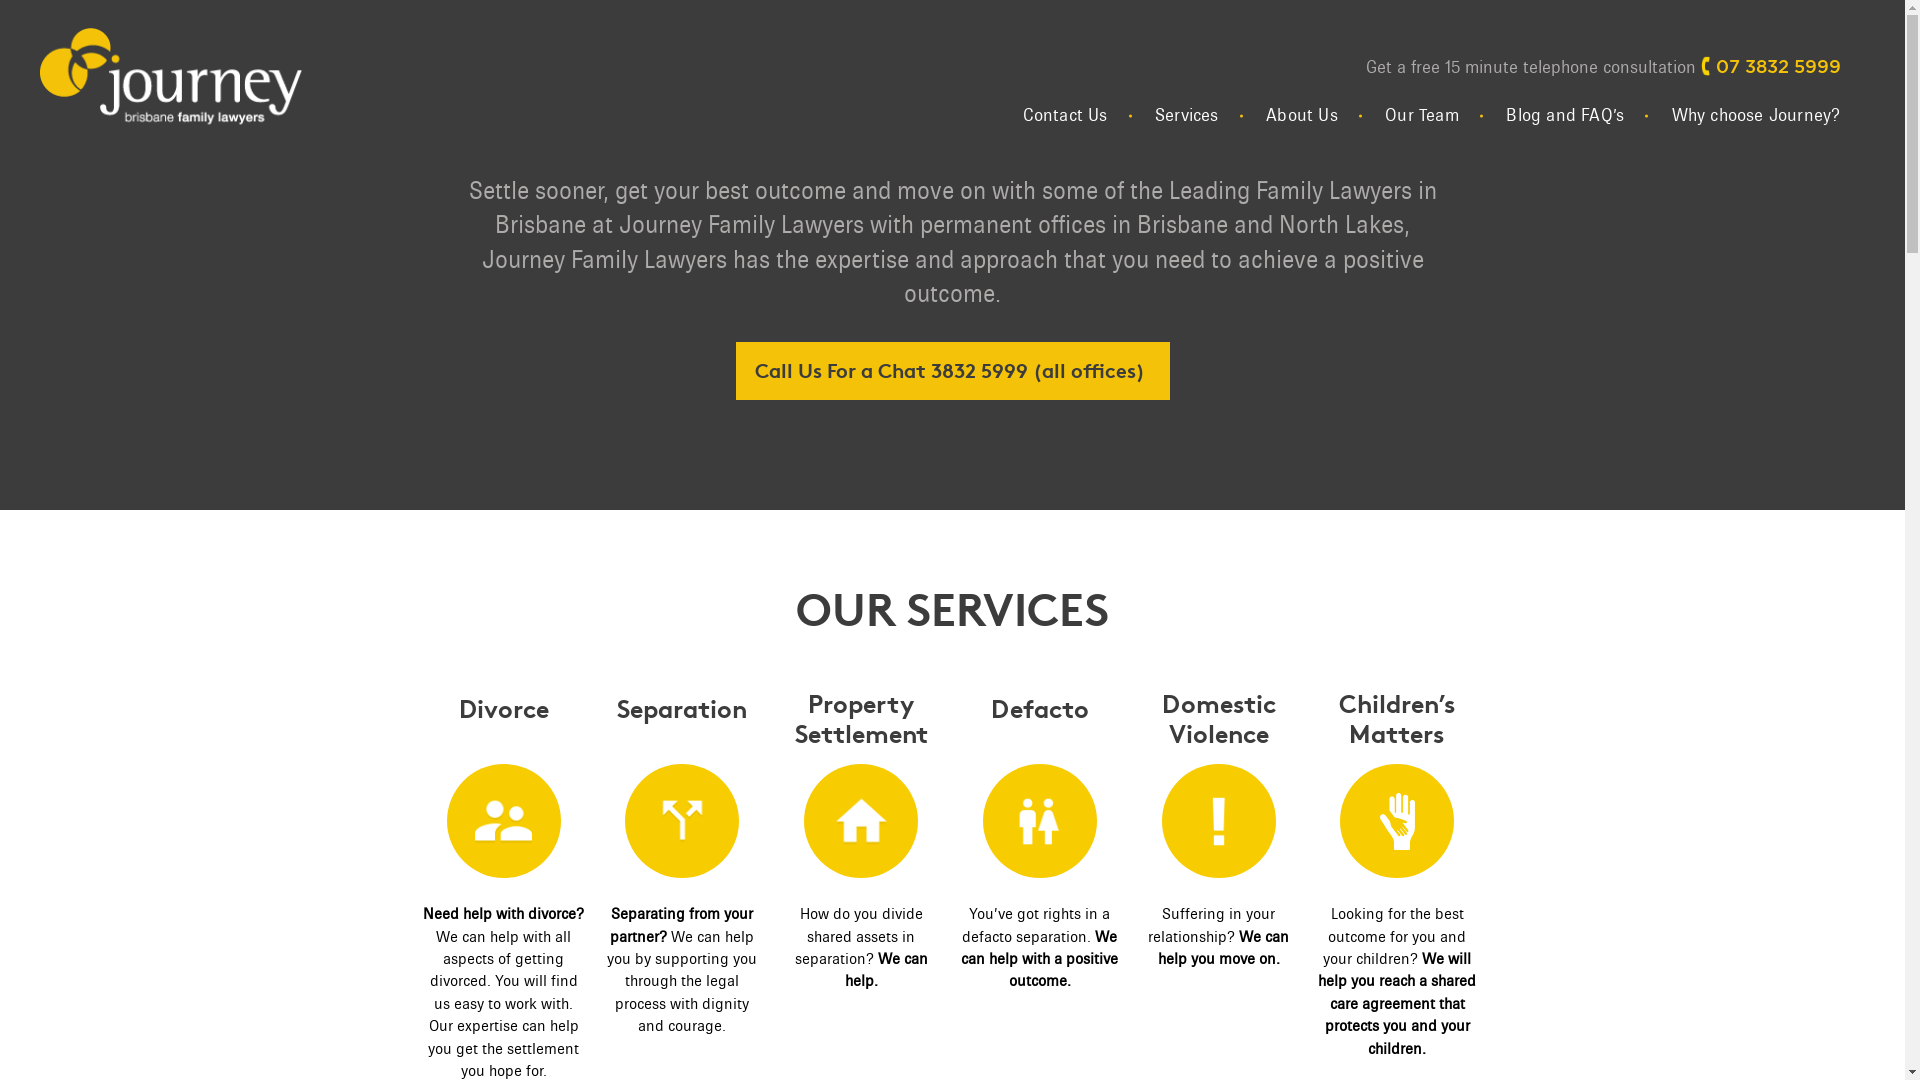 This screenshot has width=1920, height=1080. I want to click on Contact Us, so click(1065, 116).